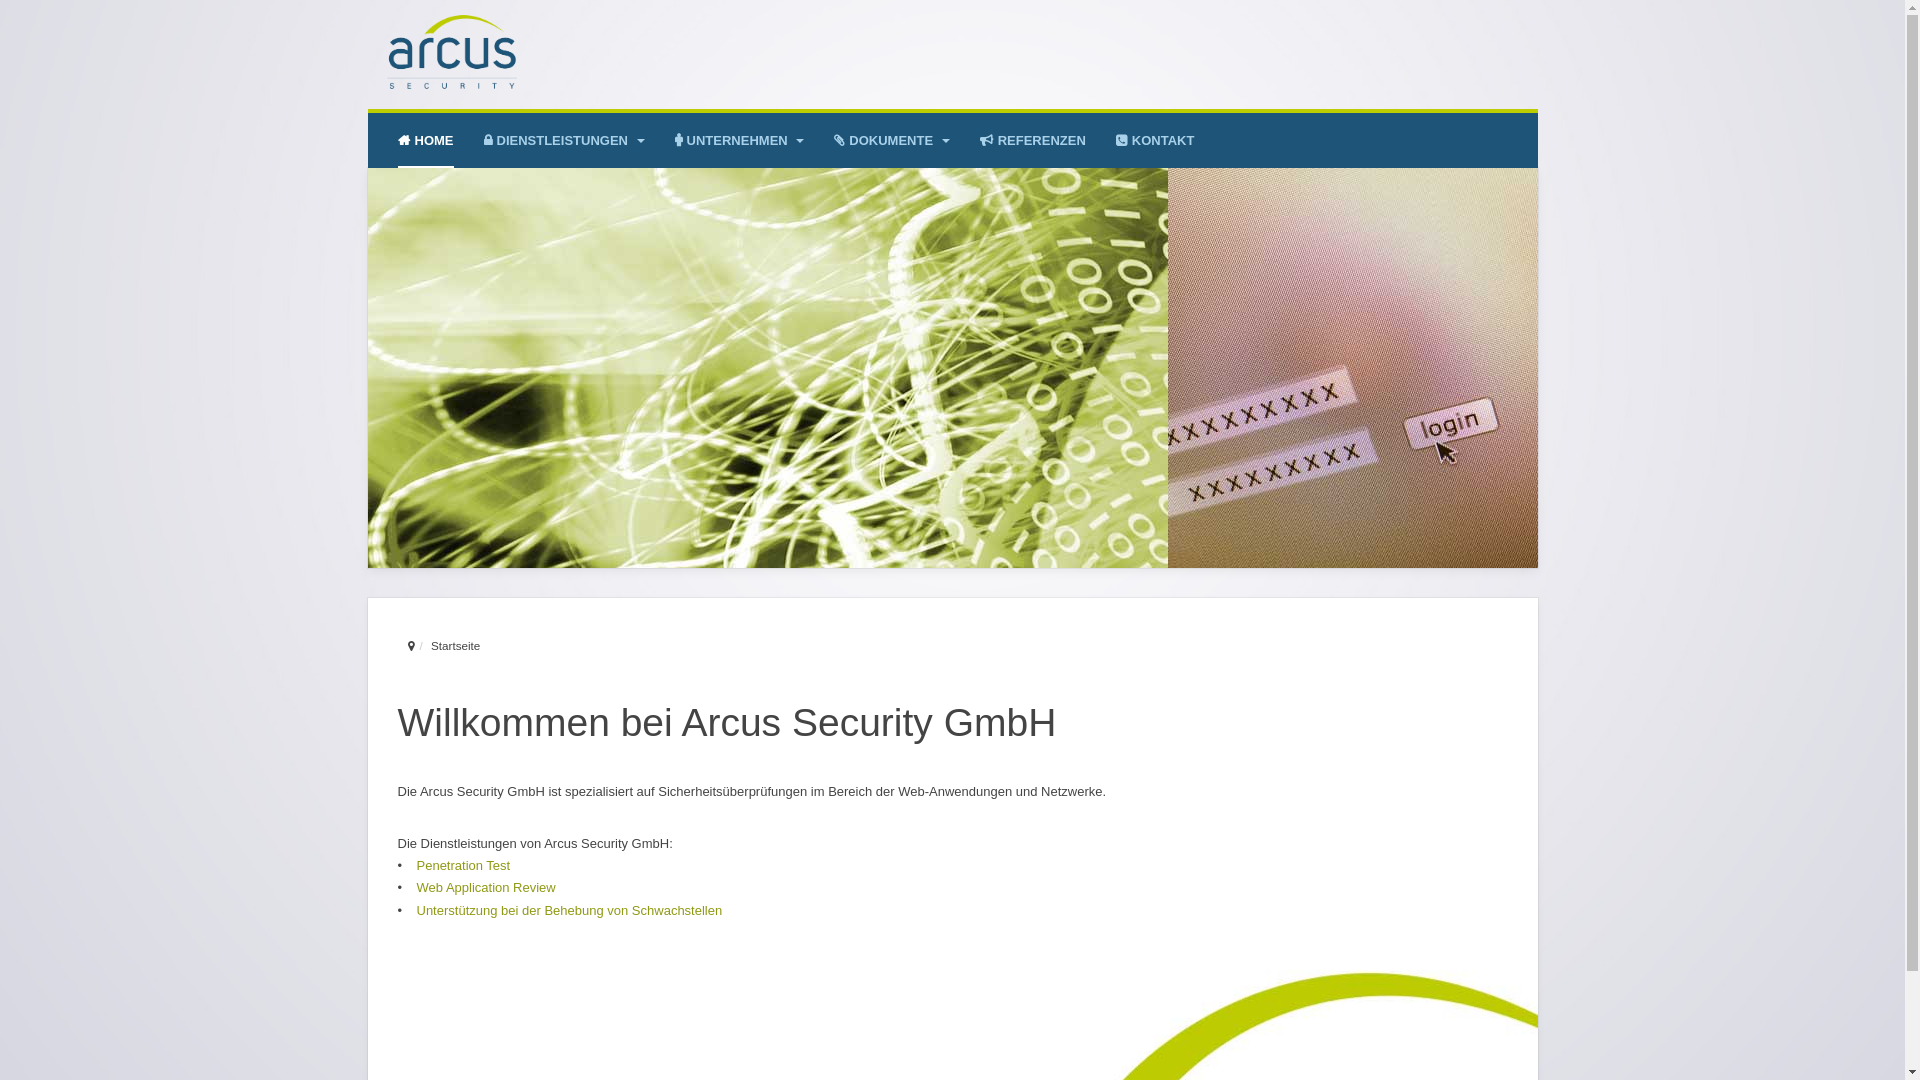  Describe the element at coordinates (1032, 140) in the screenshot. I see `REFERENZEN` at that location.